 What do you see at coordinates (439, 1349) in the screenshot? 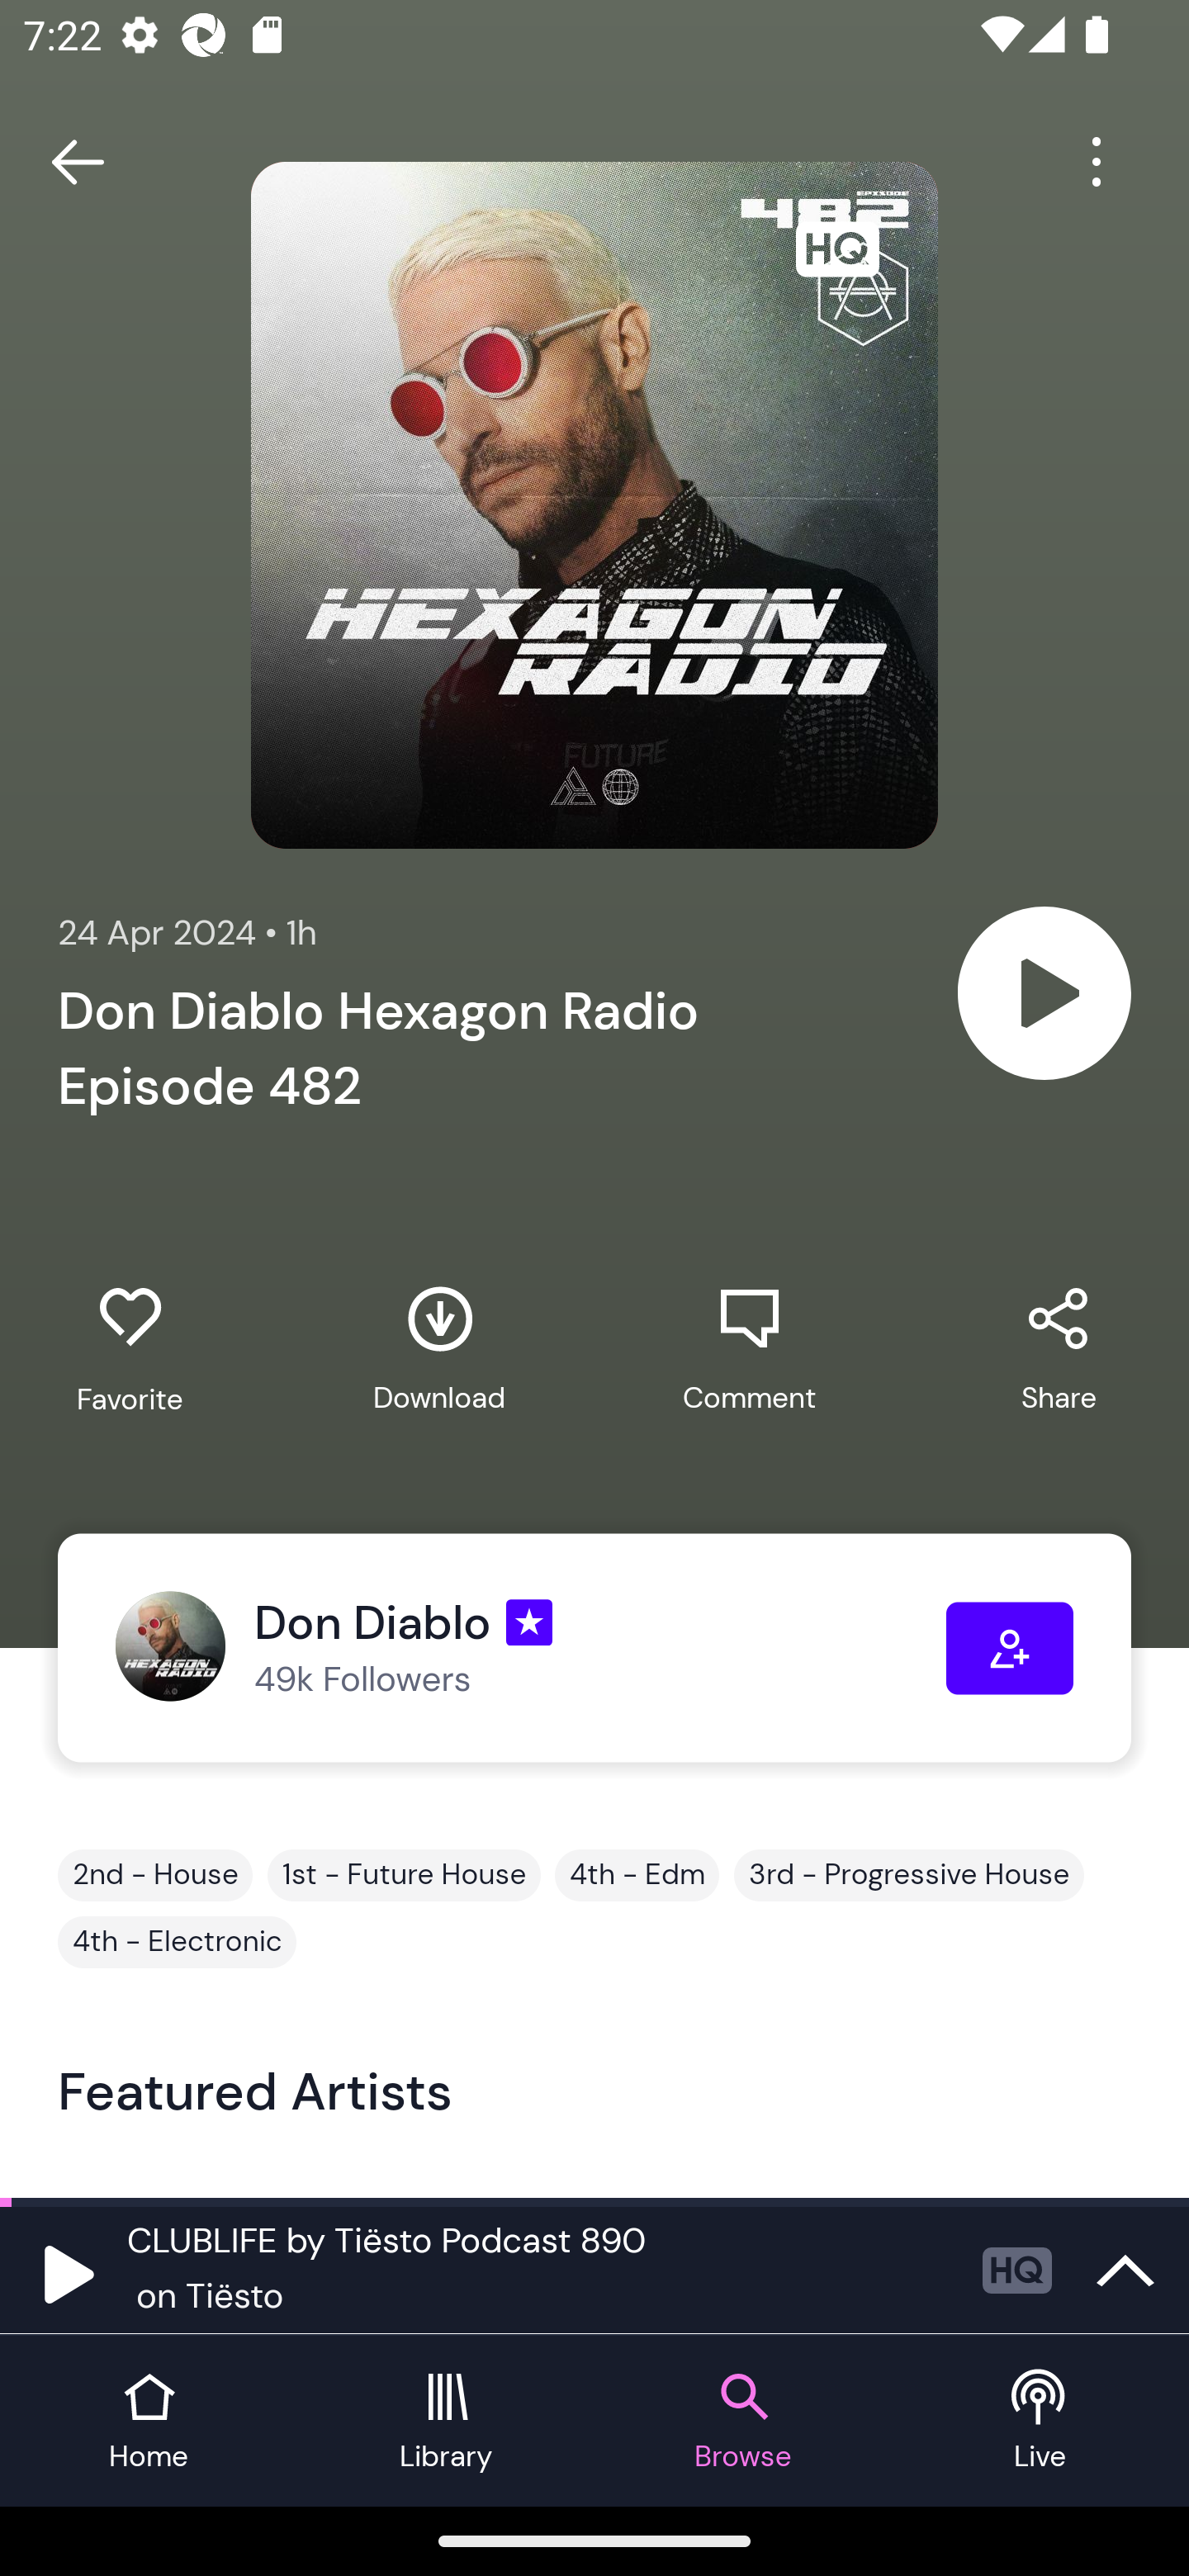
I see `Download` at bounding box center [439, 1349].